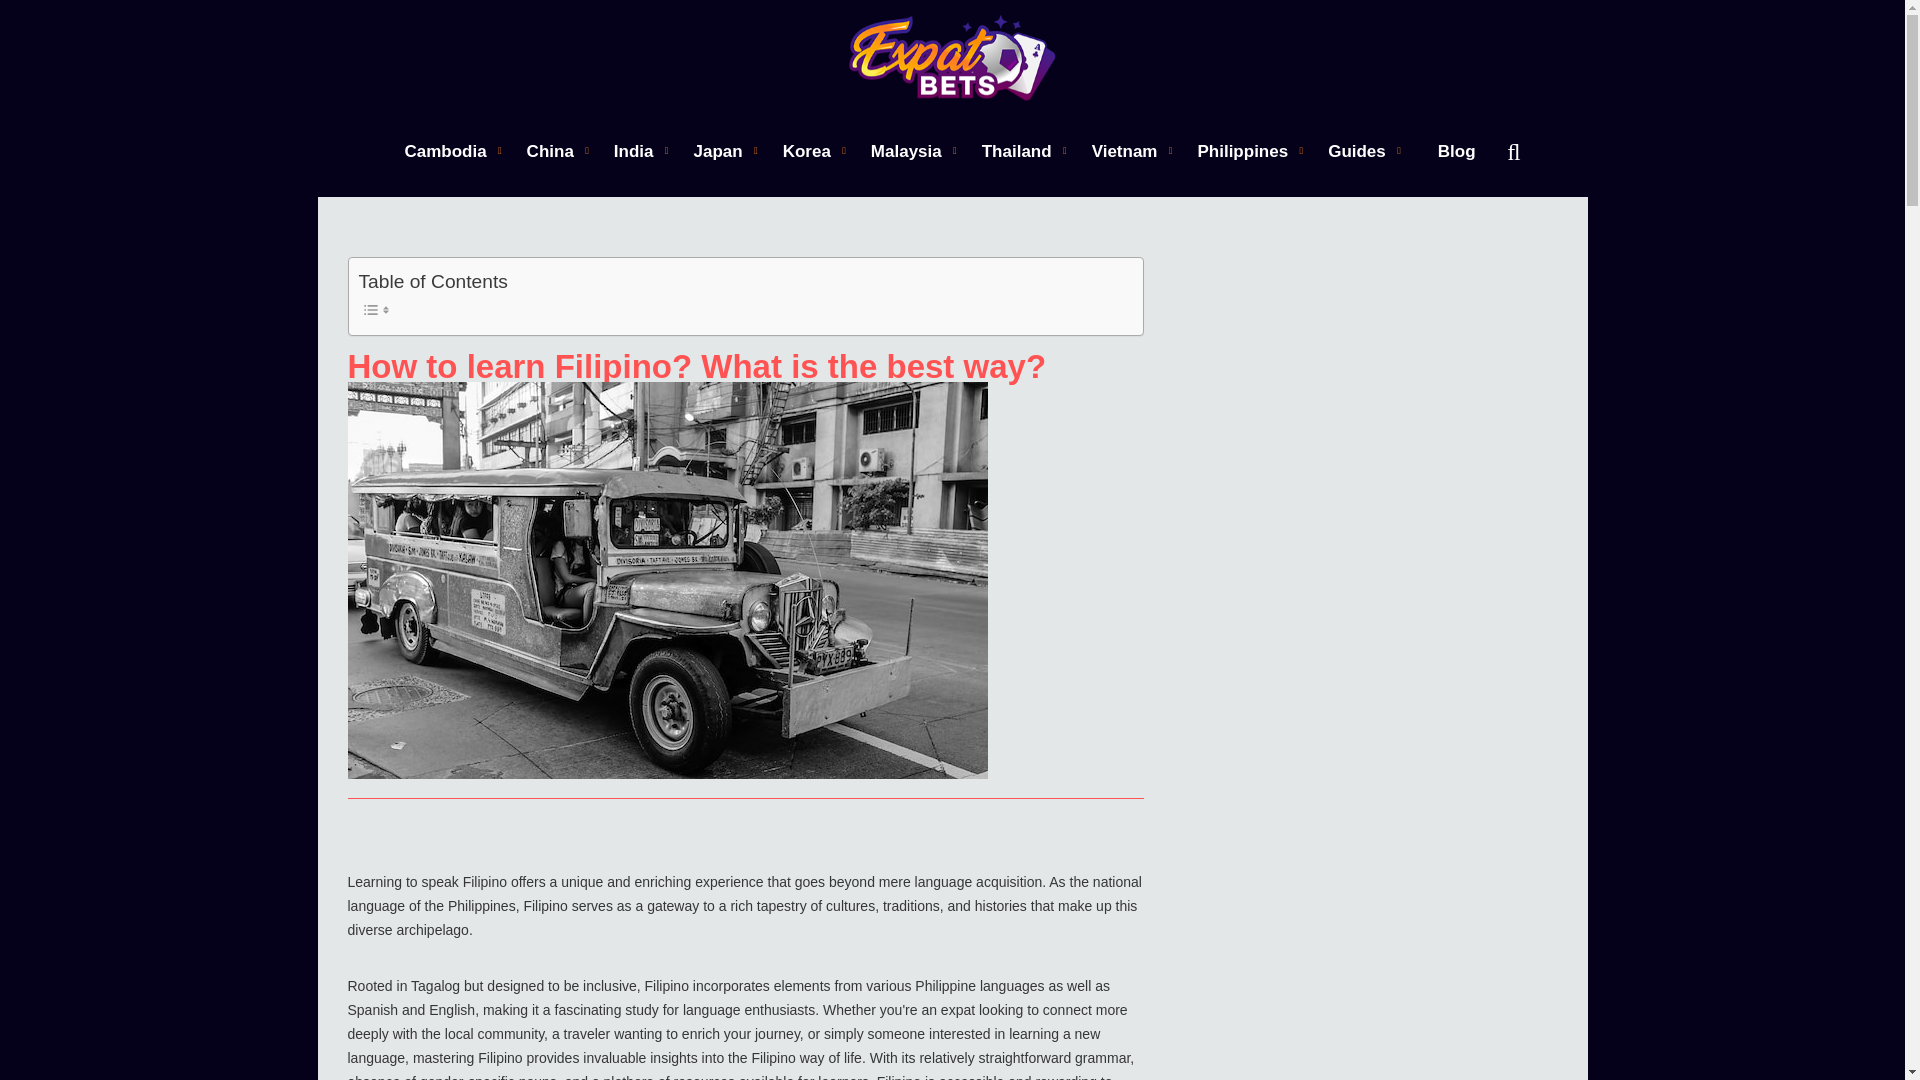  Describe the element at coordinates (444, 150) in the screenshot. I see `Cambodia` at that location.